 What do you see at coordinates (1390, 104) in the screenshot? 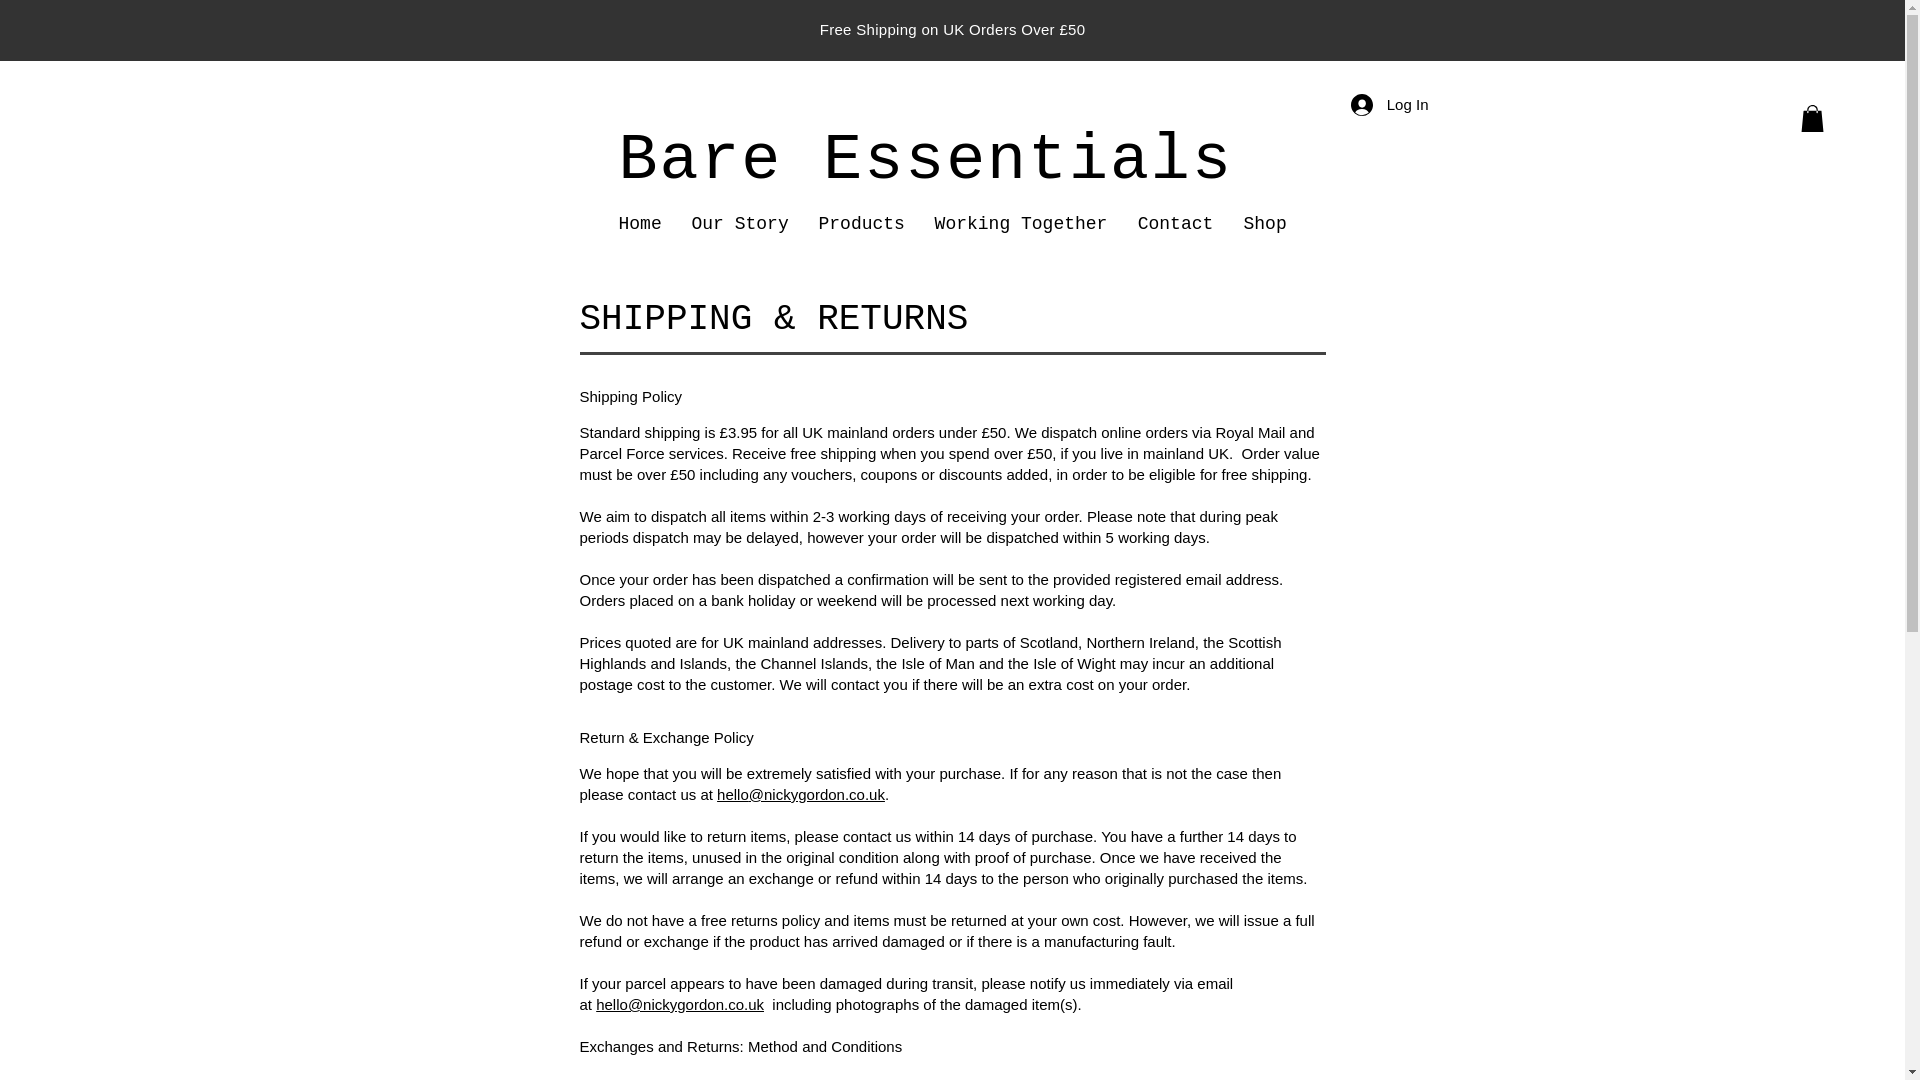
I see `Log In` at bounding box center [1390, 104].